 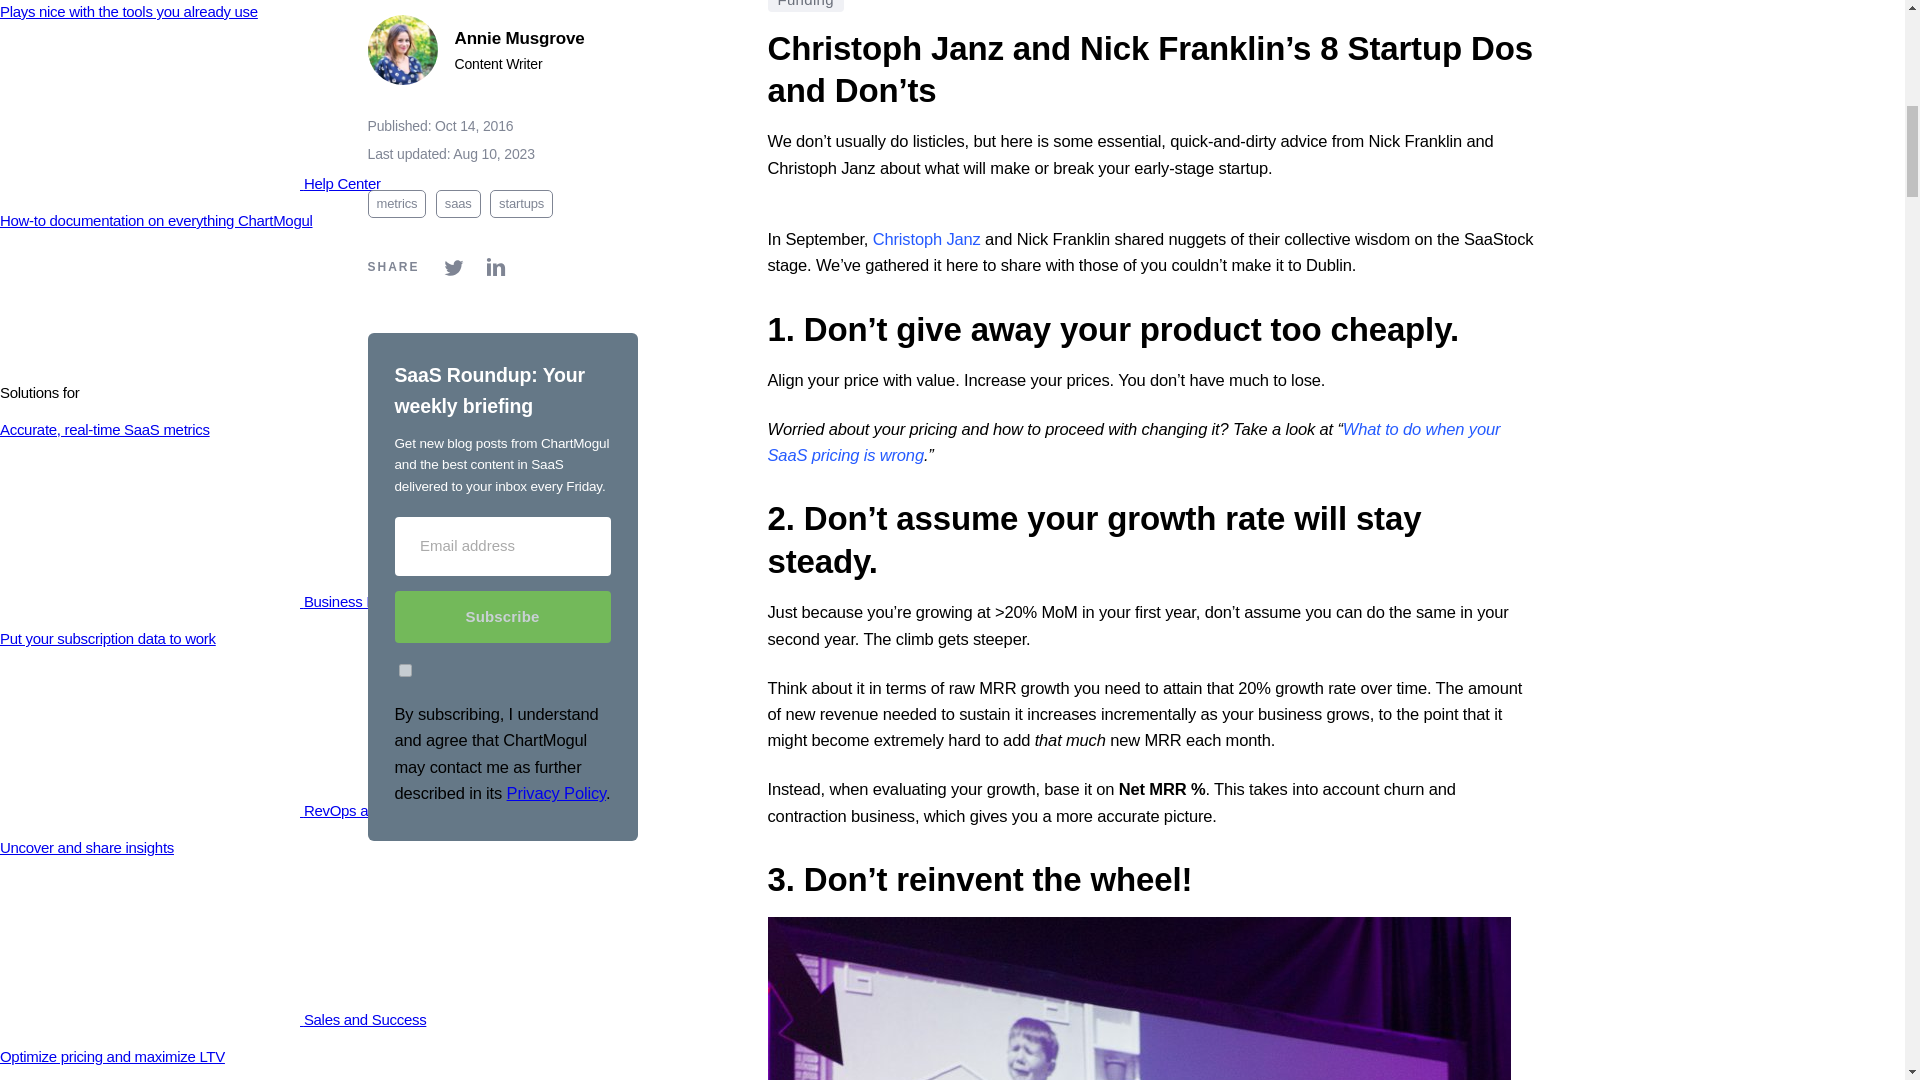 What do you see at coordinates (520, 190) in the screenshot?
I see `startups` at bounding box center [520, 190].